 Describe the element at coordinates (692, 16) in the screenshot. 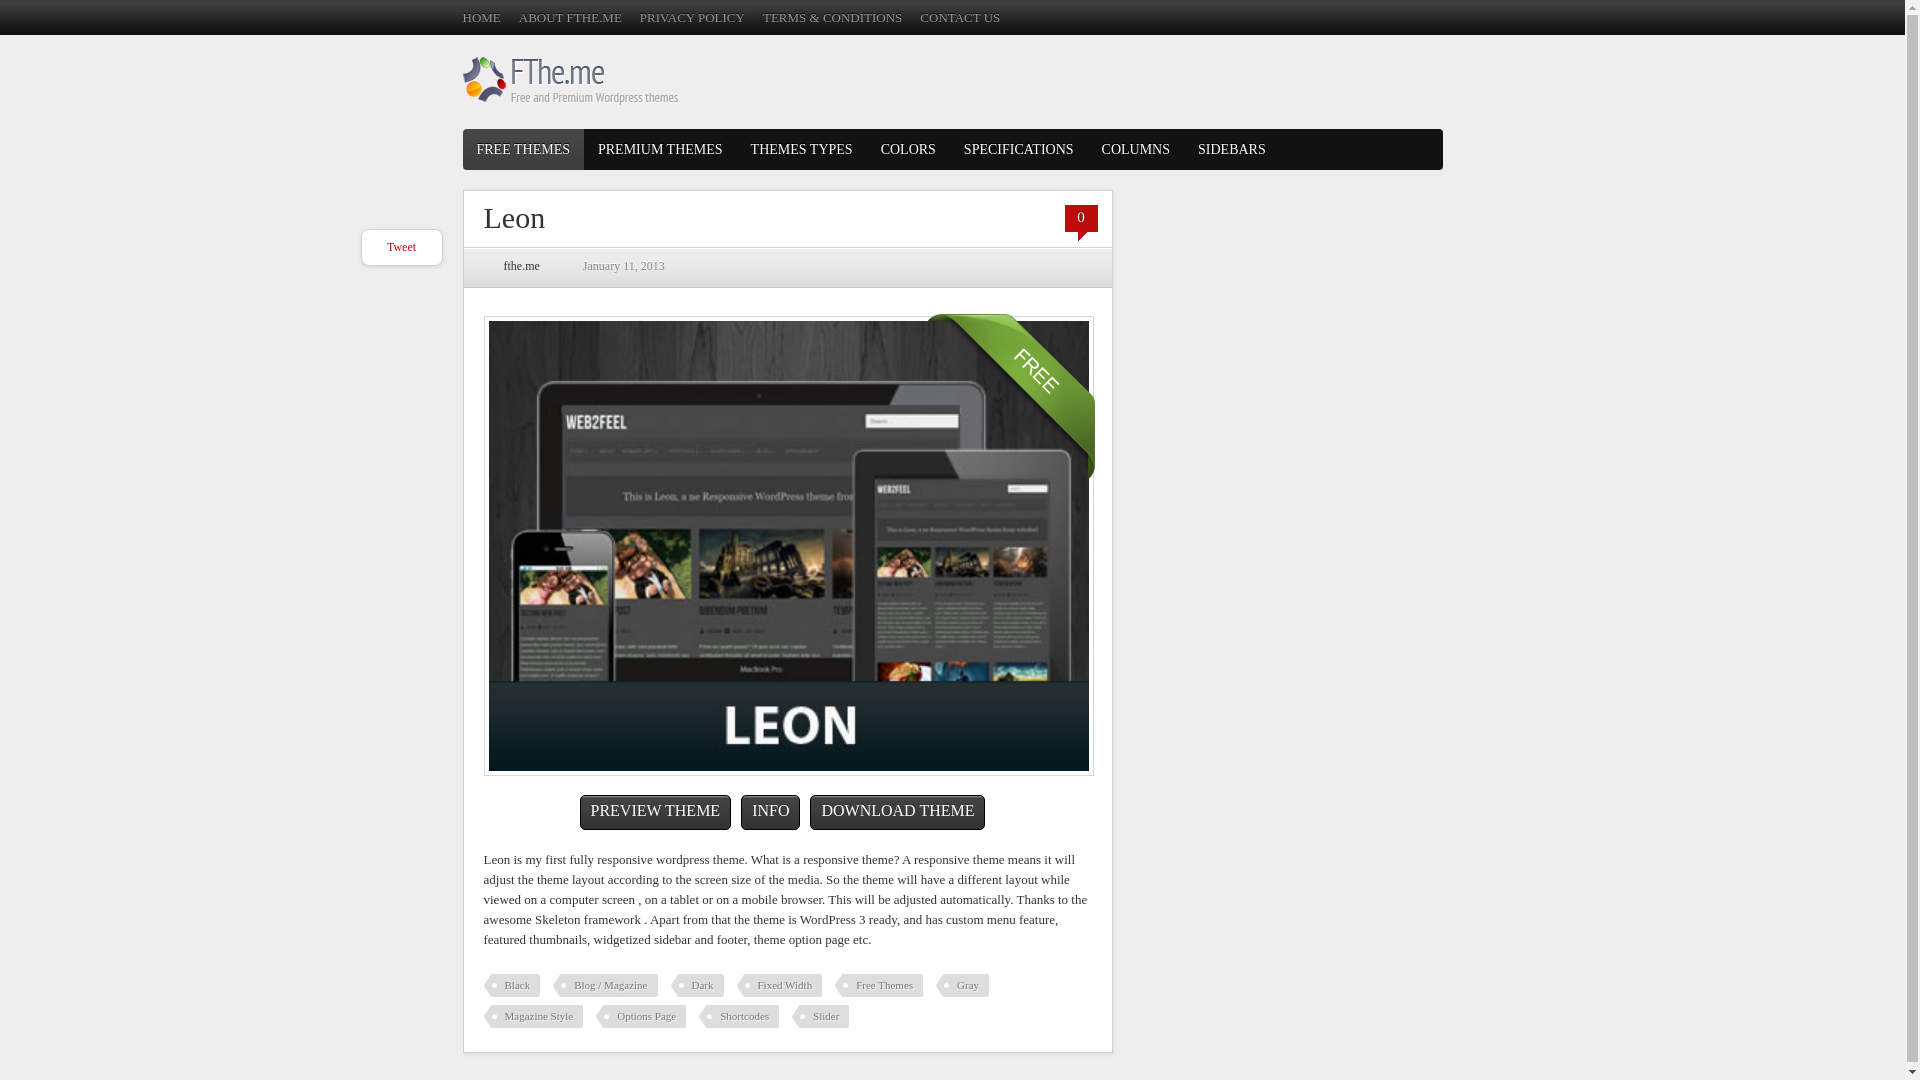

I see `PRIVACY POLICY` at that location.